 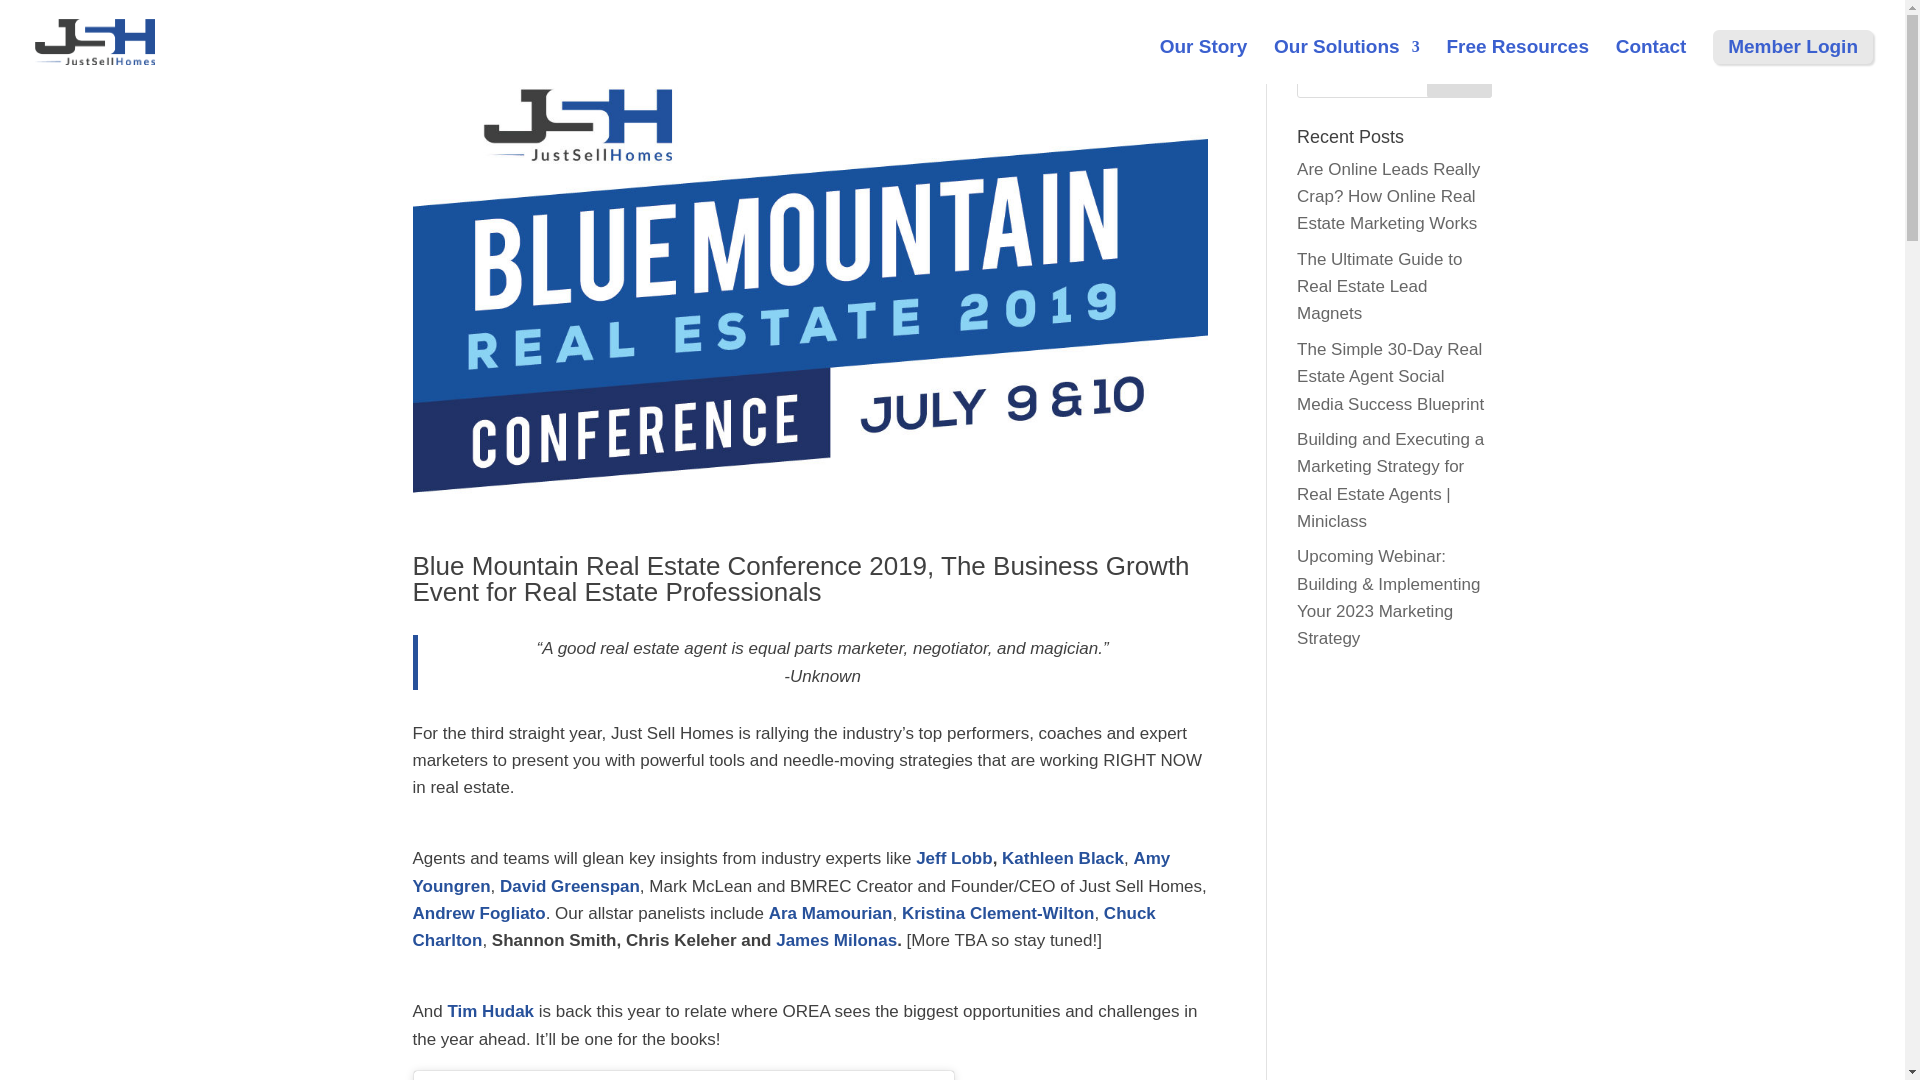 What do you see at coordinates (1652, 46) in the screenshot?
I see `Contact` at bounding box center [1652, 46].